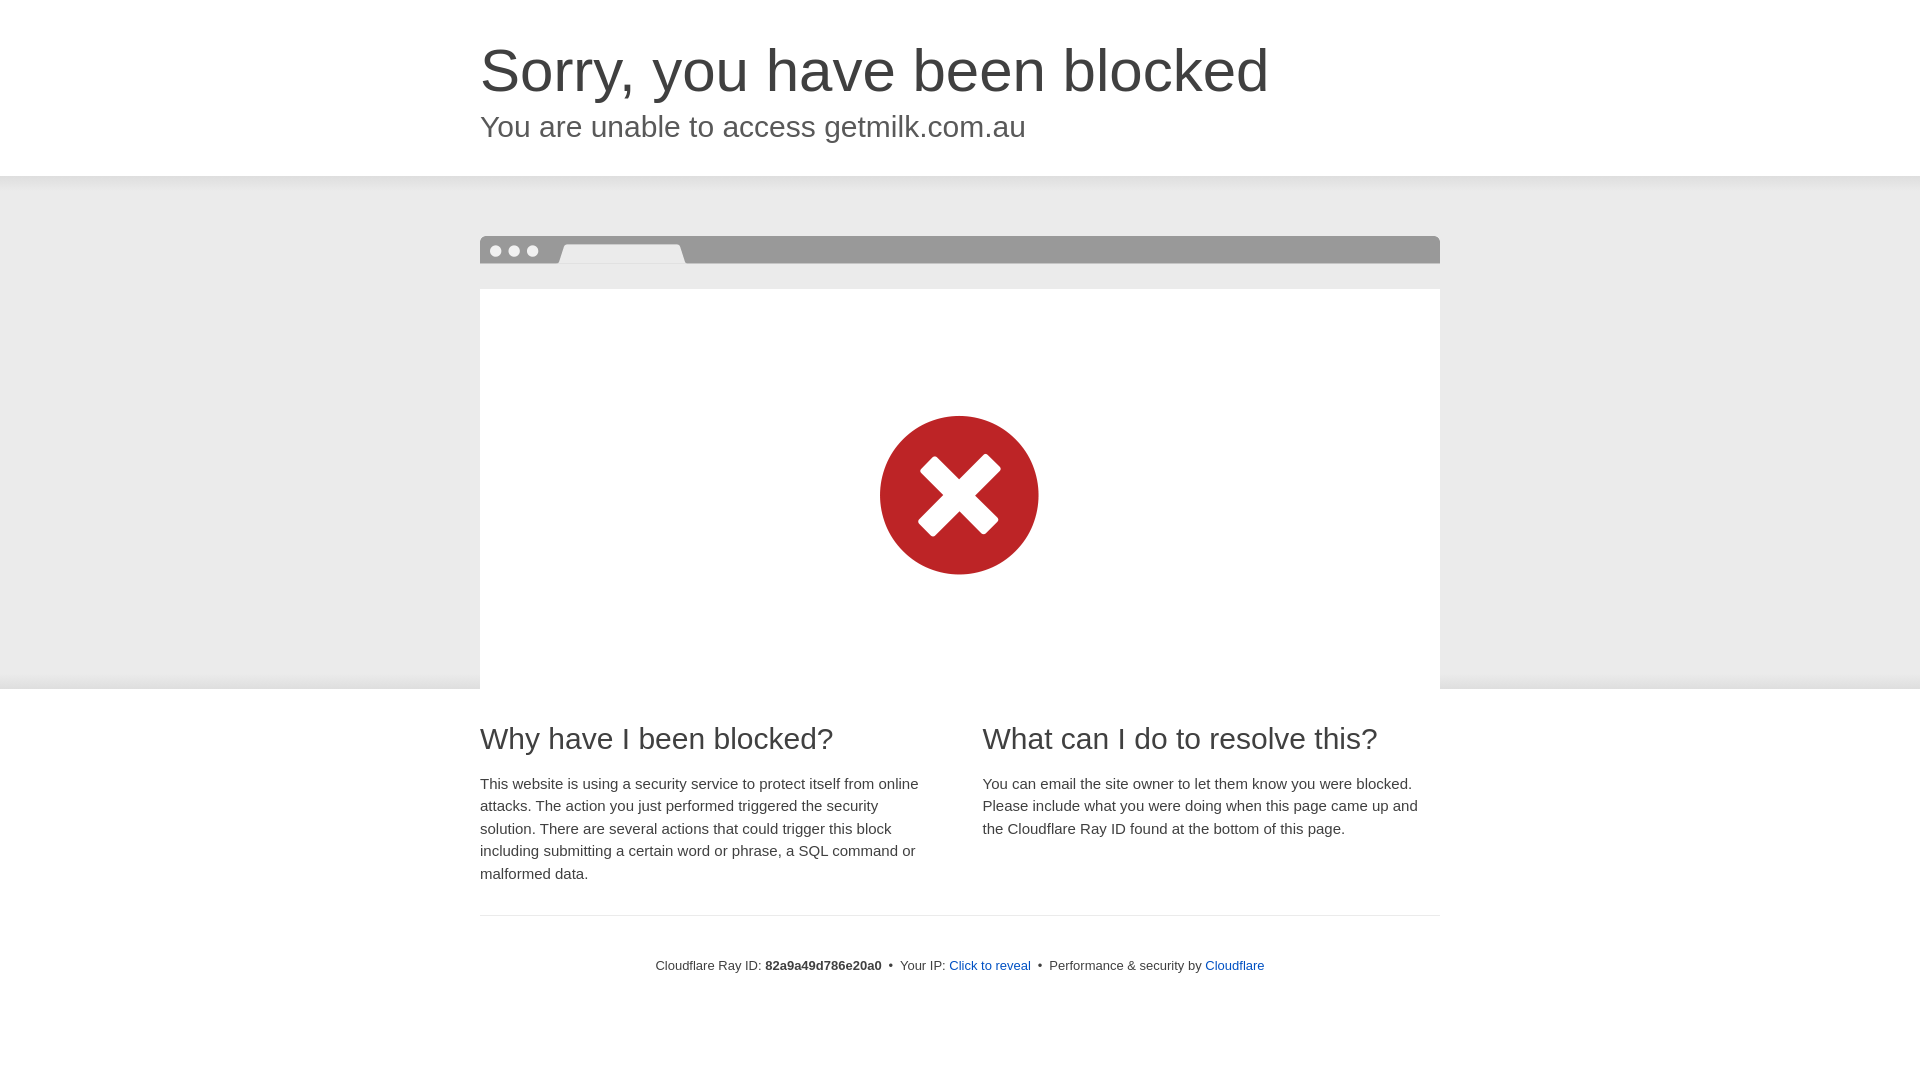 The height and width of the screenshot is (1080, 1920). Describe the element at coordinates (1234, 966) in the screenshot. I see `Cloudflare` at that location.